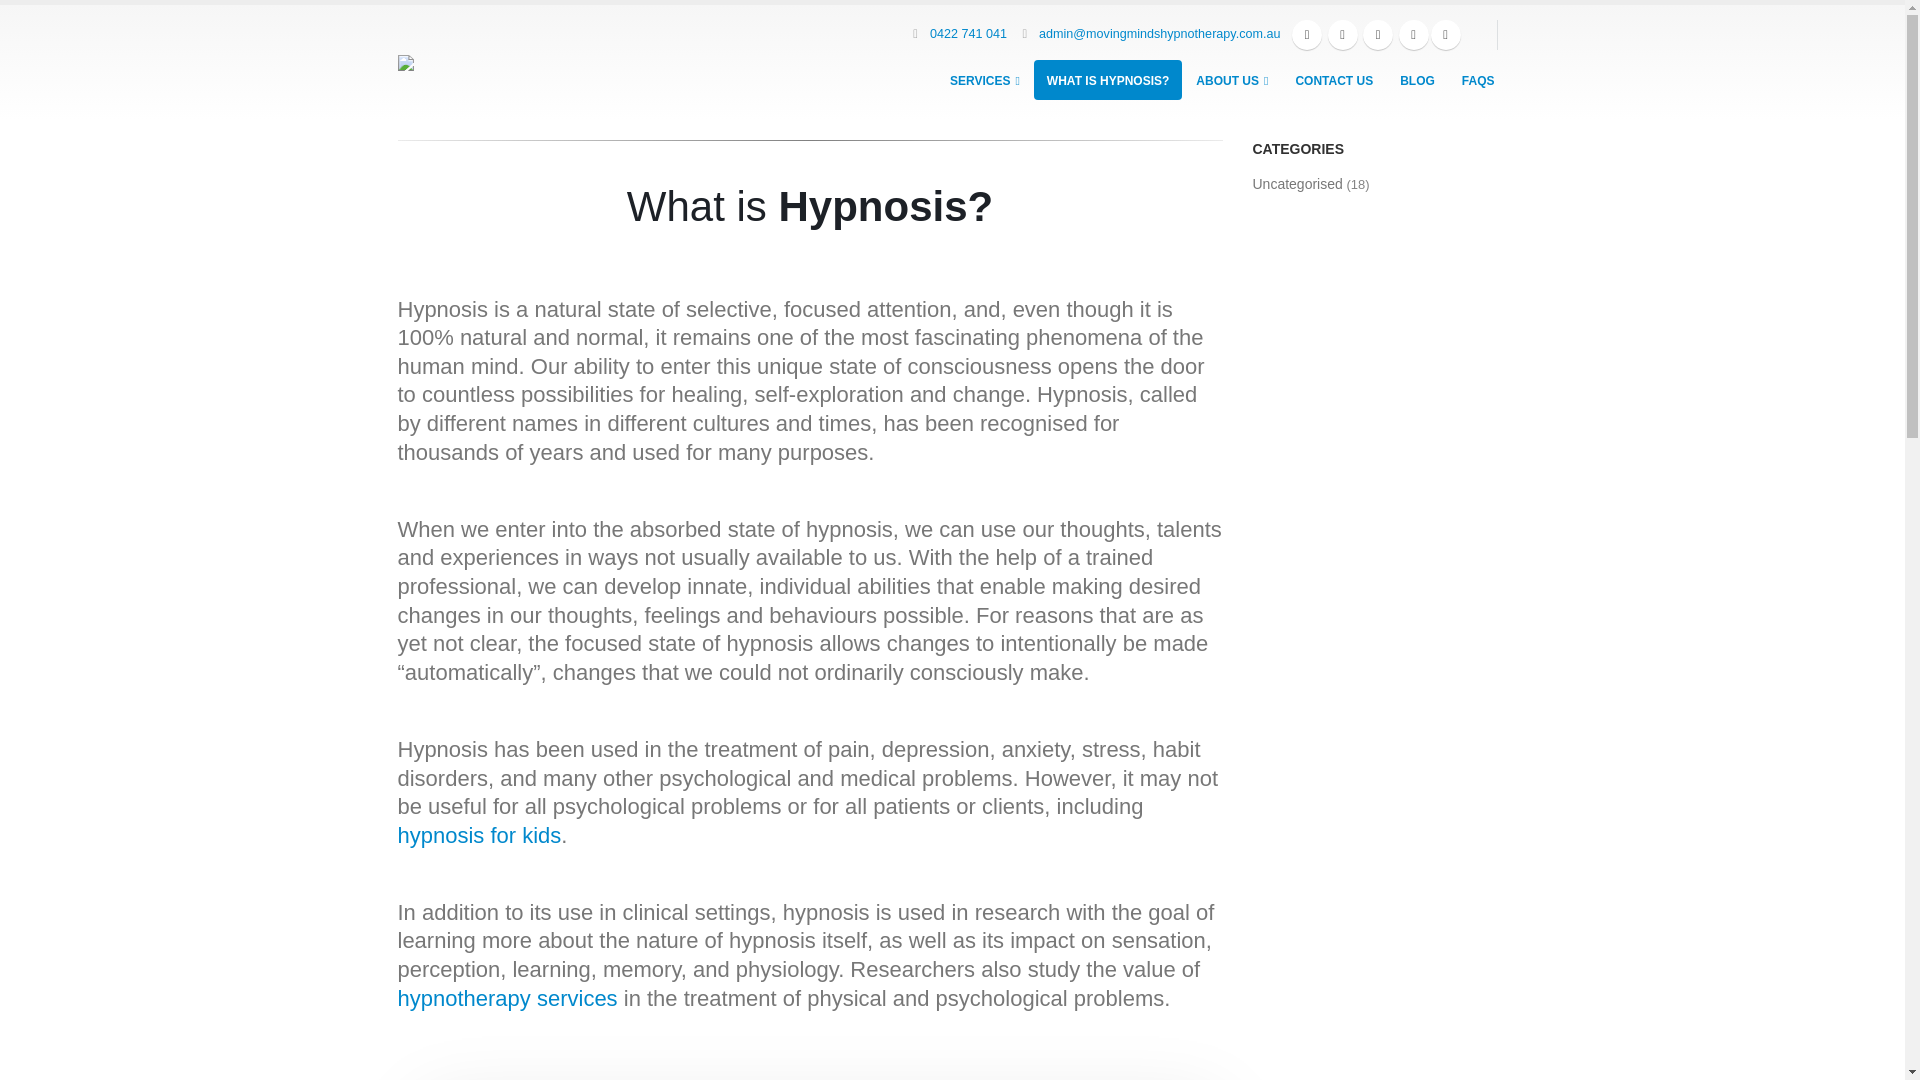 Image resolution: width=1920 pixels, height=1080 pixels. What do you see at coordinates (1413, 35) in the screenshot?
I see `Pinterest` at bounding box center [1413, 35].